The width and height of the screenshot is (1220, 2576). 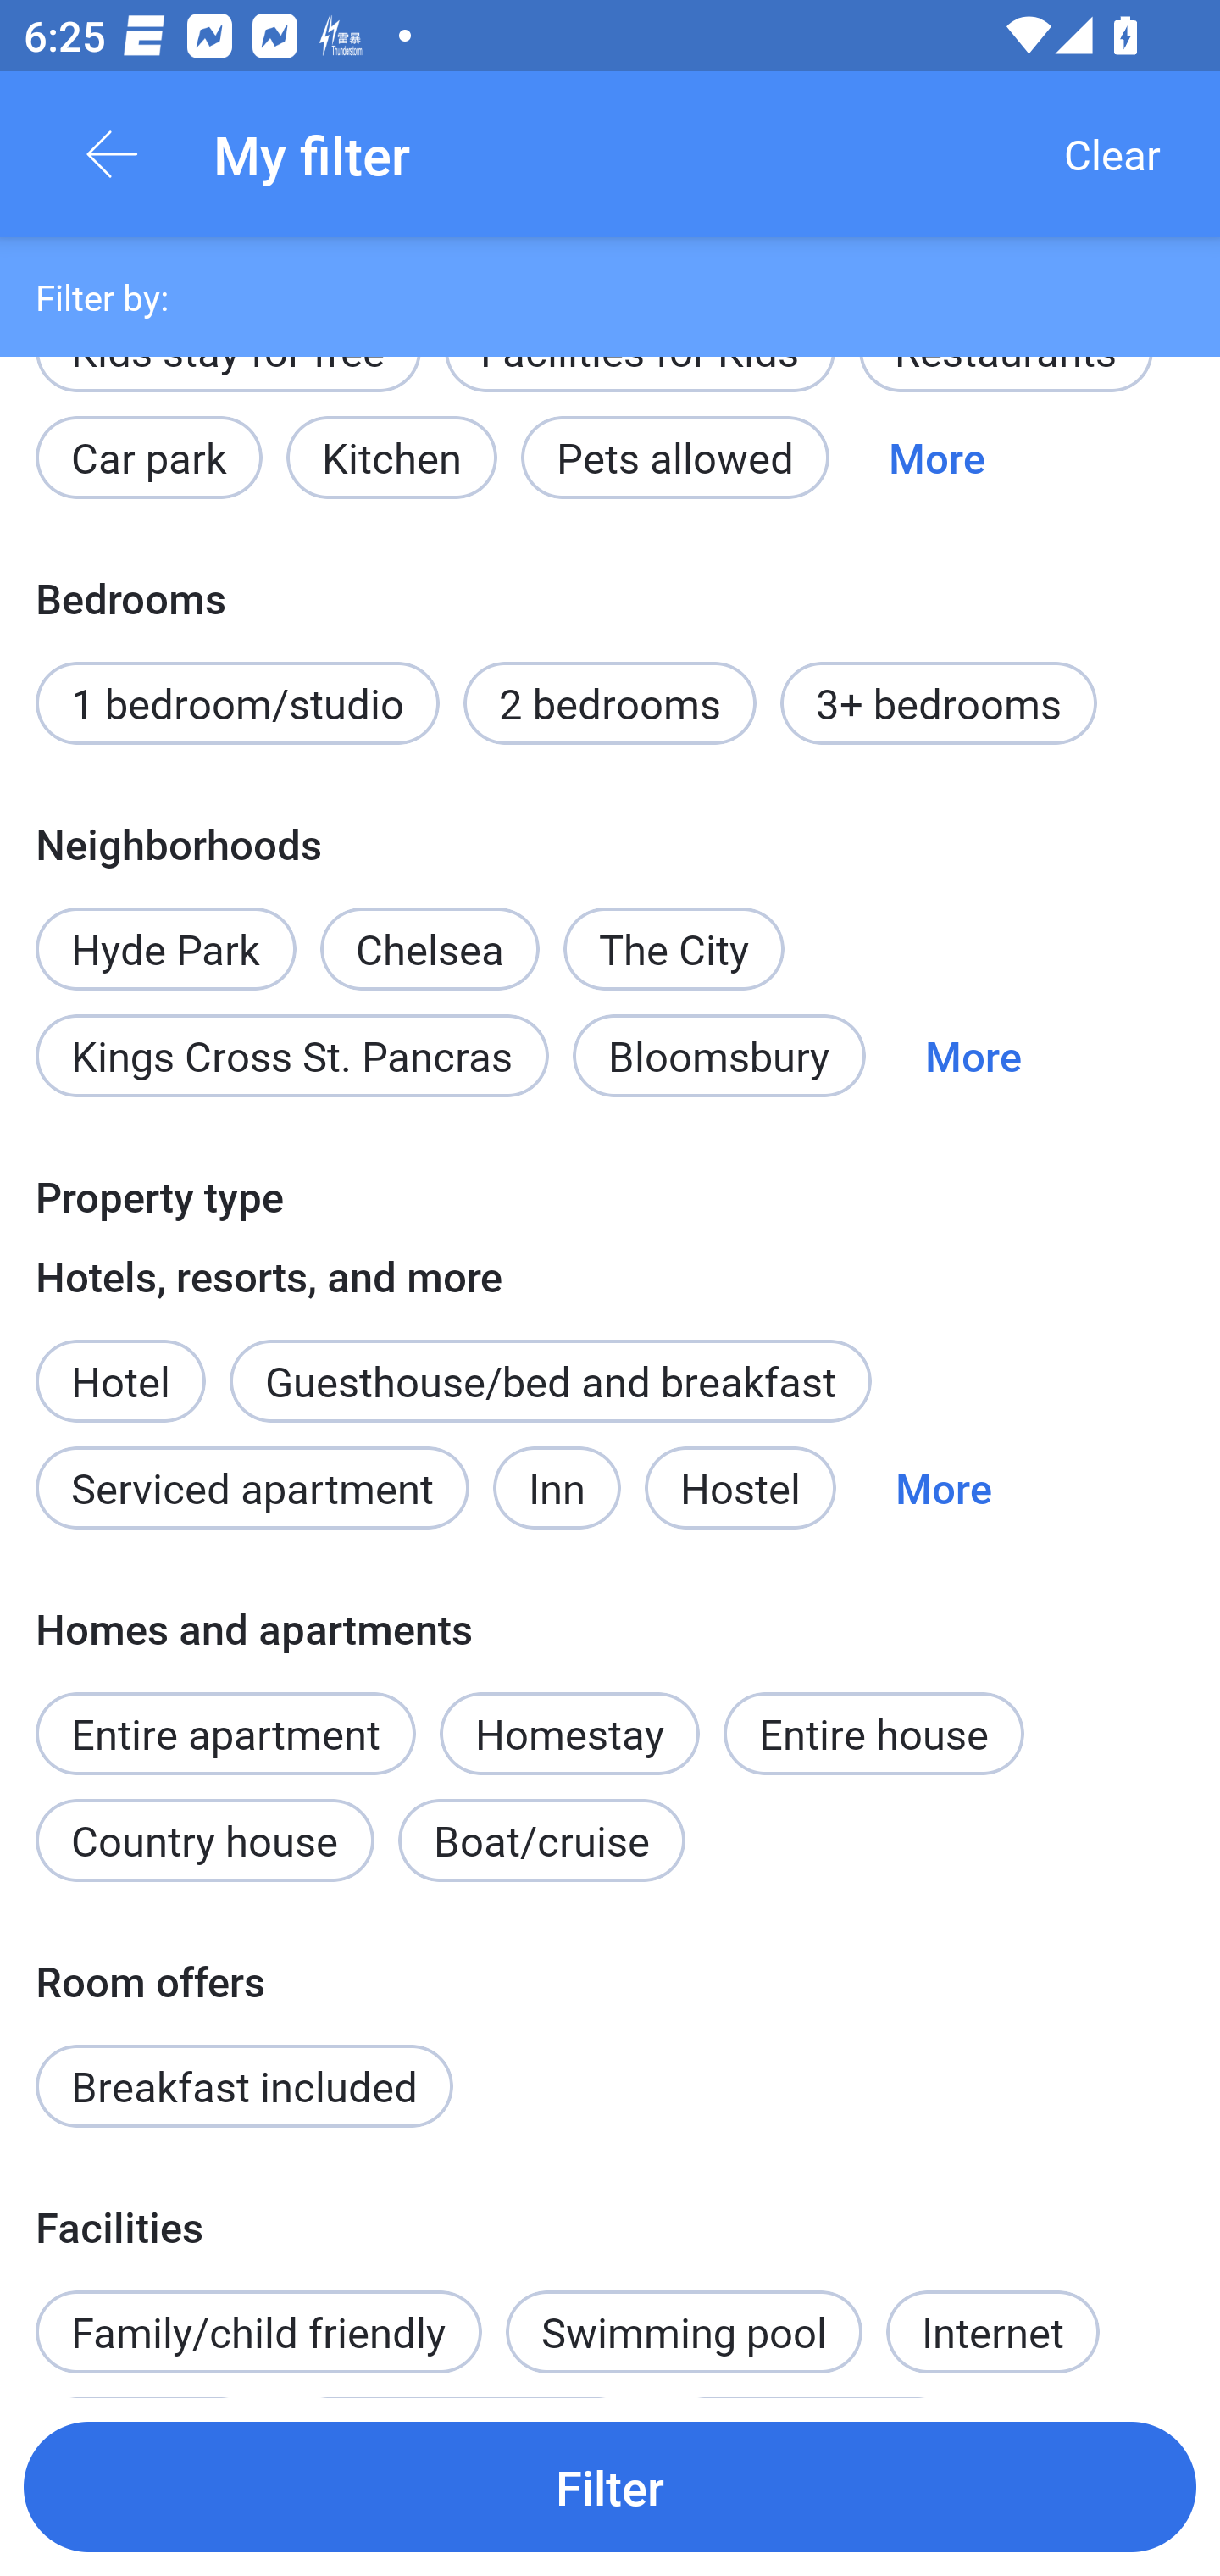 I want to click on Entire apartment, so click(x=225, y=1734).